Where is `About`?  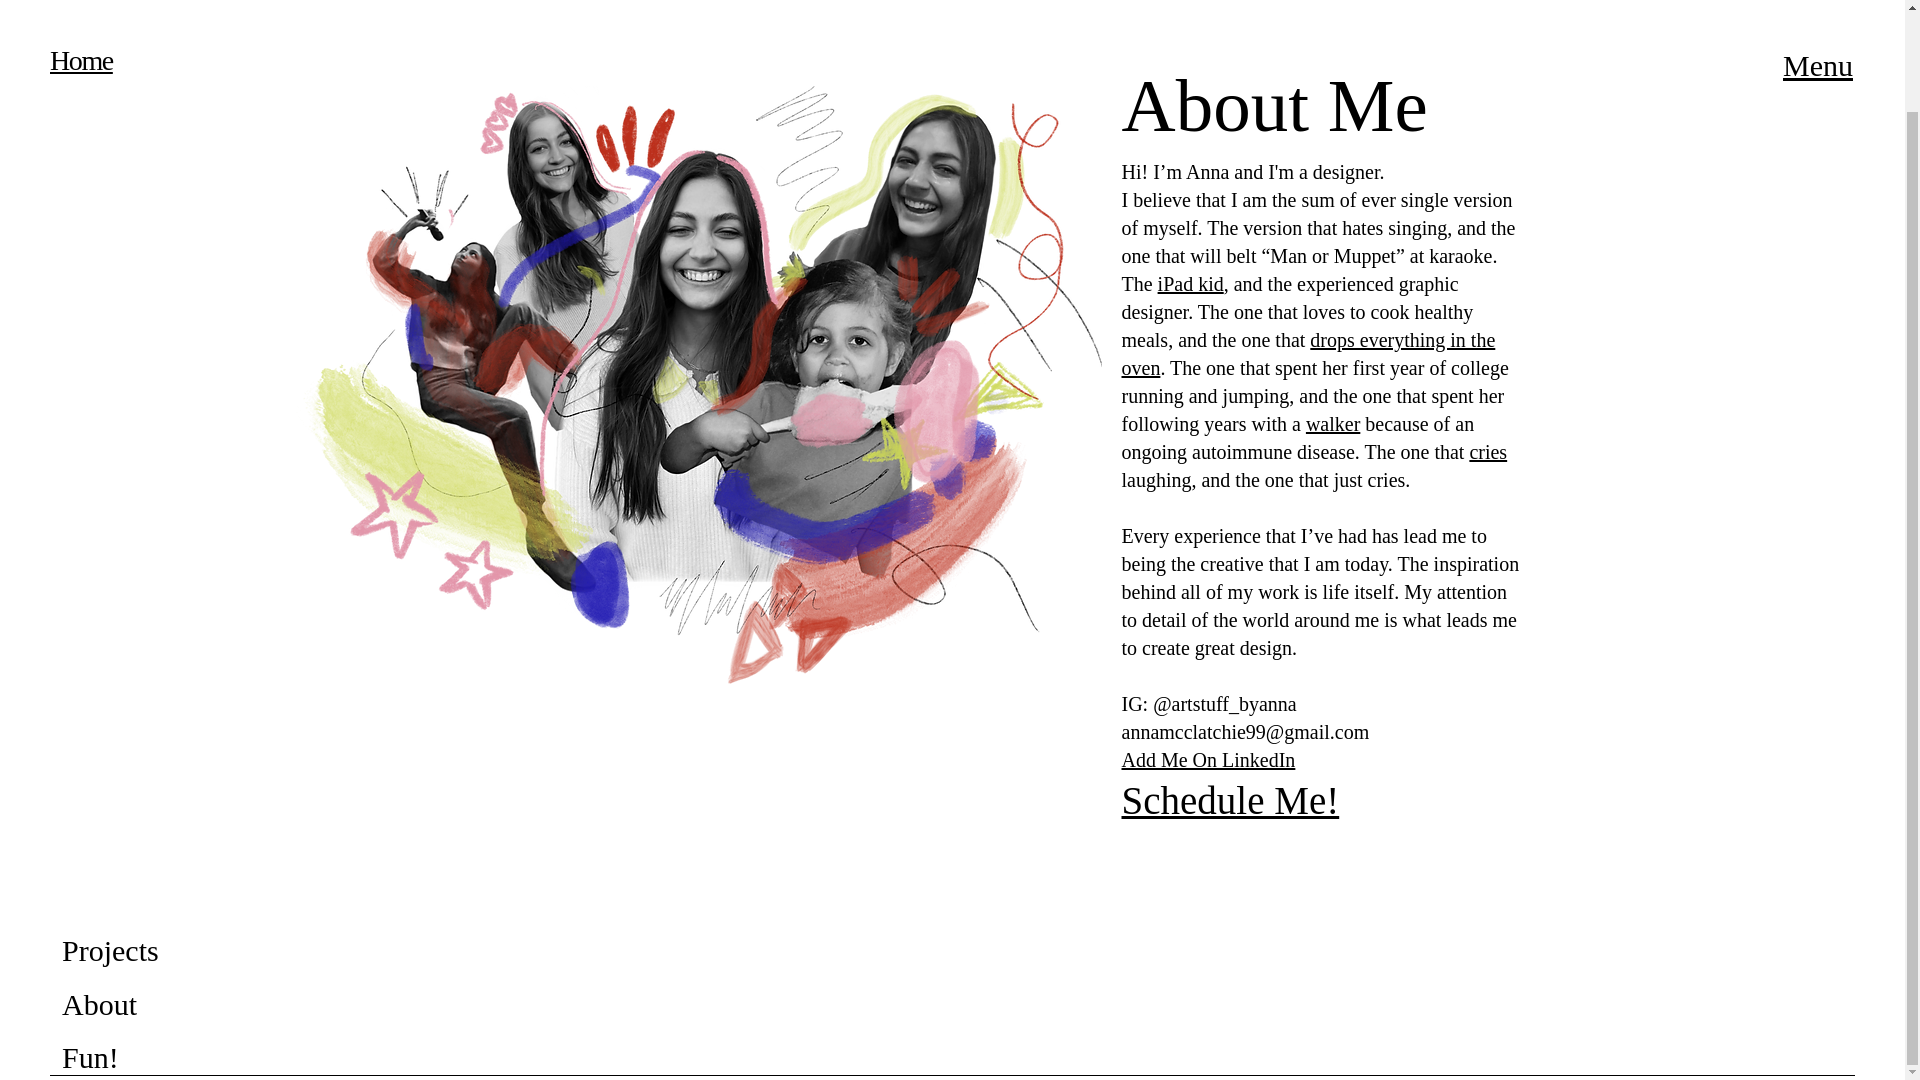
About is located at coordinates (98, 1004).